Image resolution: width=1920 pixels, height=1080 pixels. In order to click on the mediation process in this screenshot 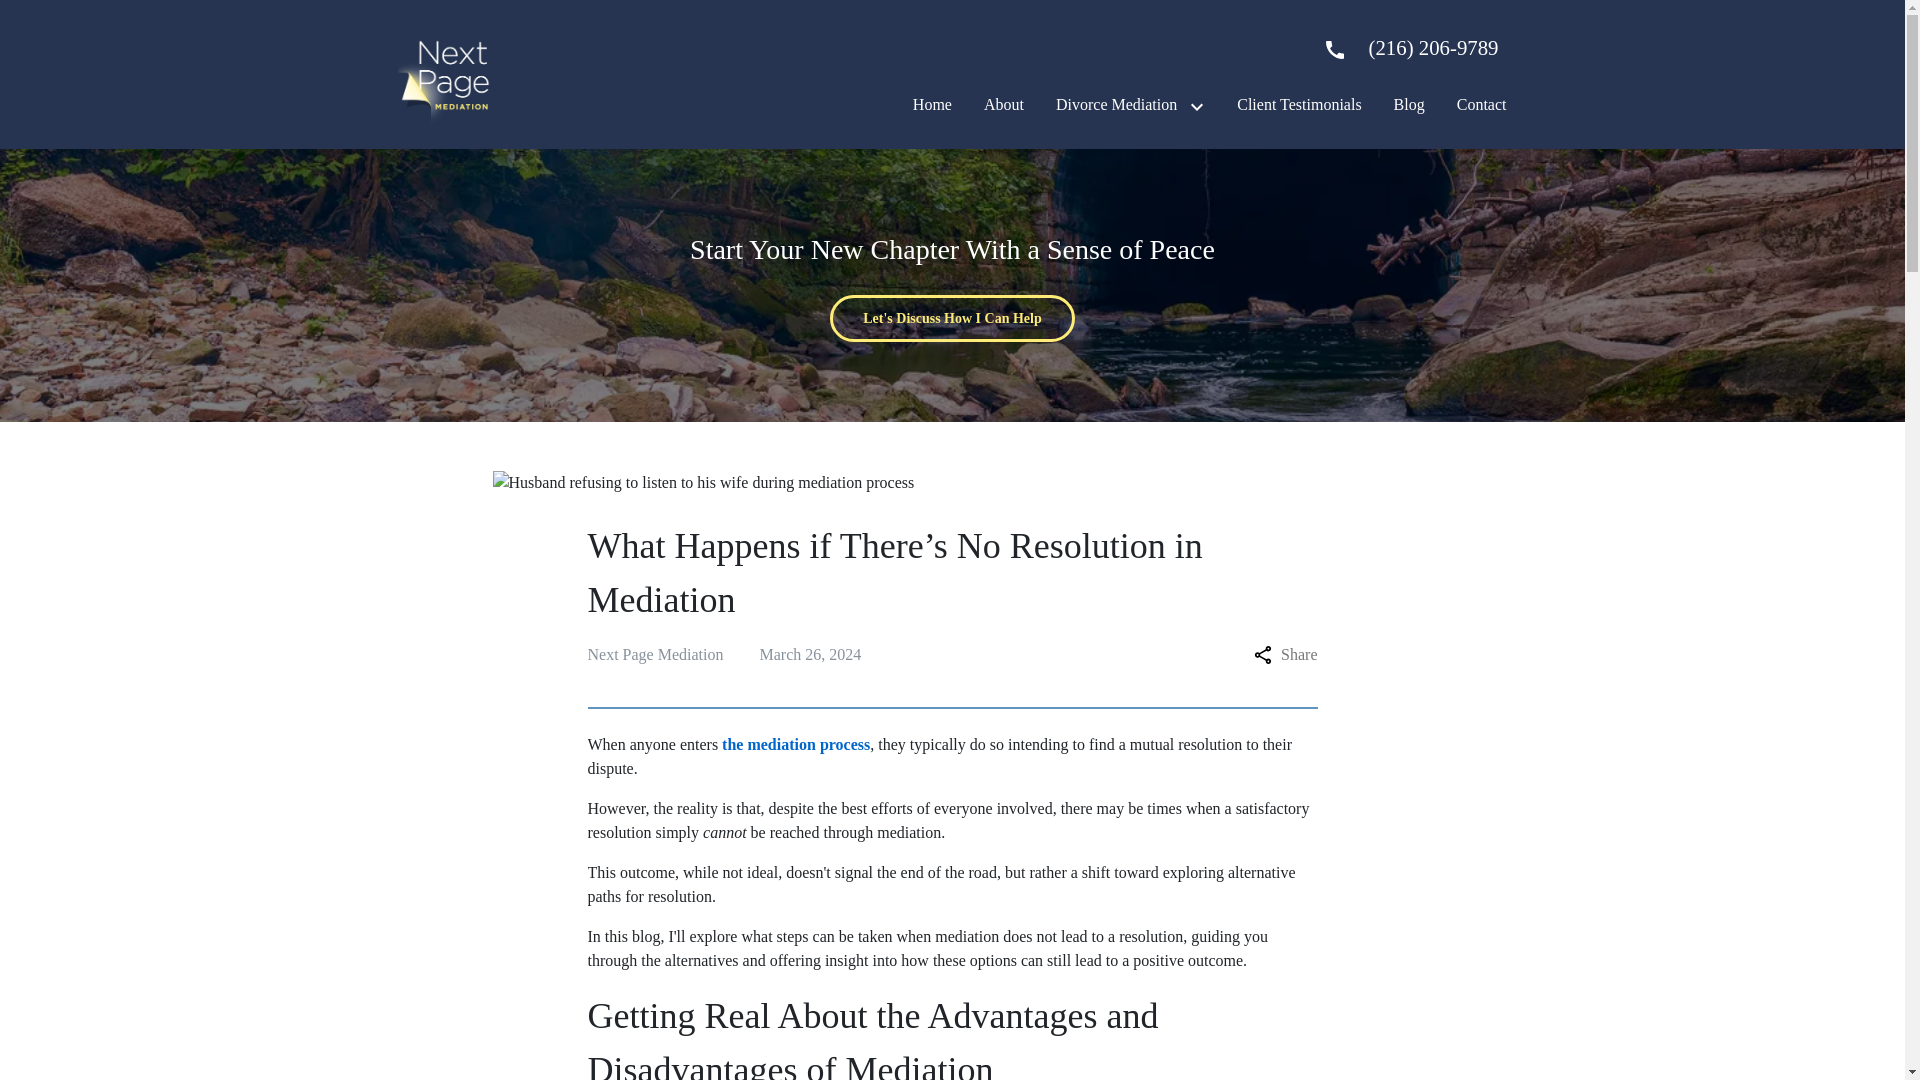, I will do `click(795, 744)`.